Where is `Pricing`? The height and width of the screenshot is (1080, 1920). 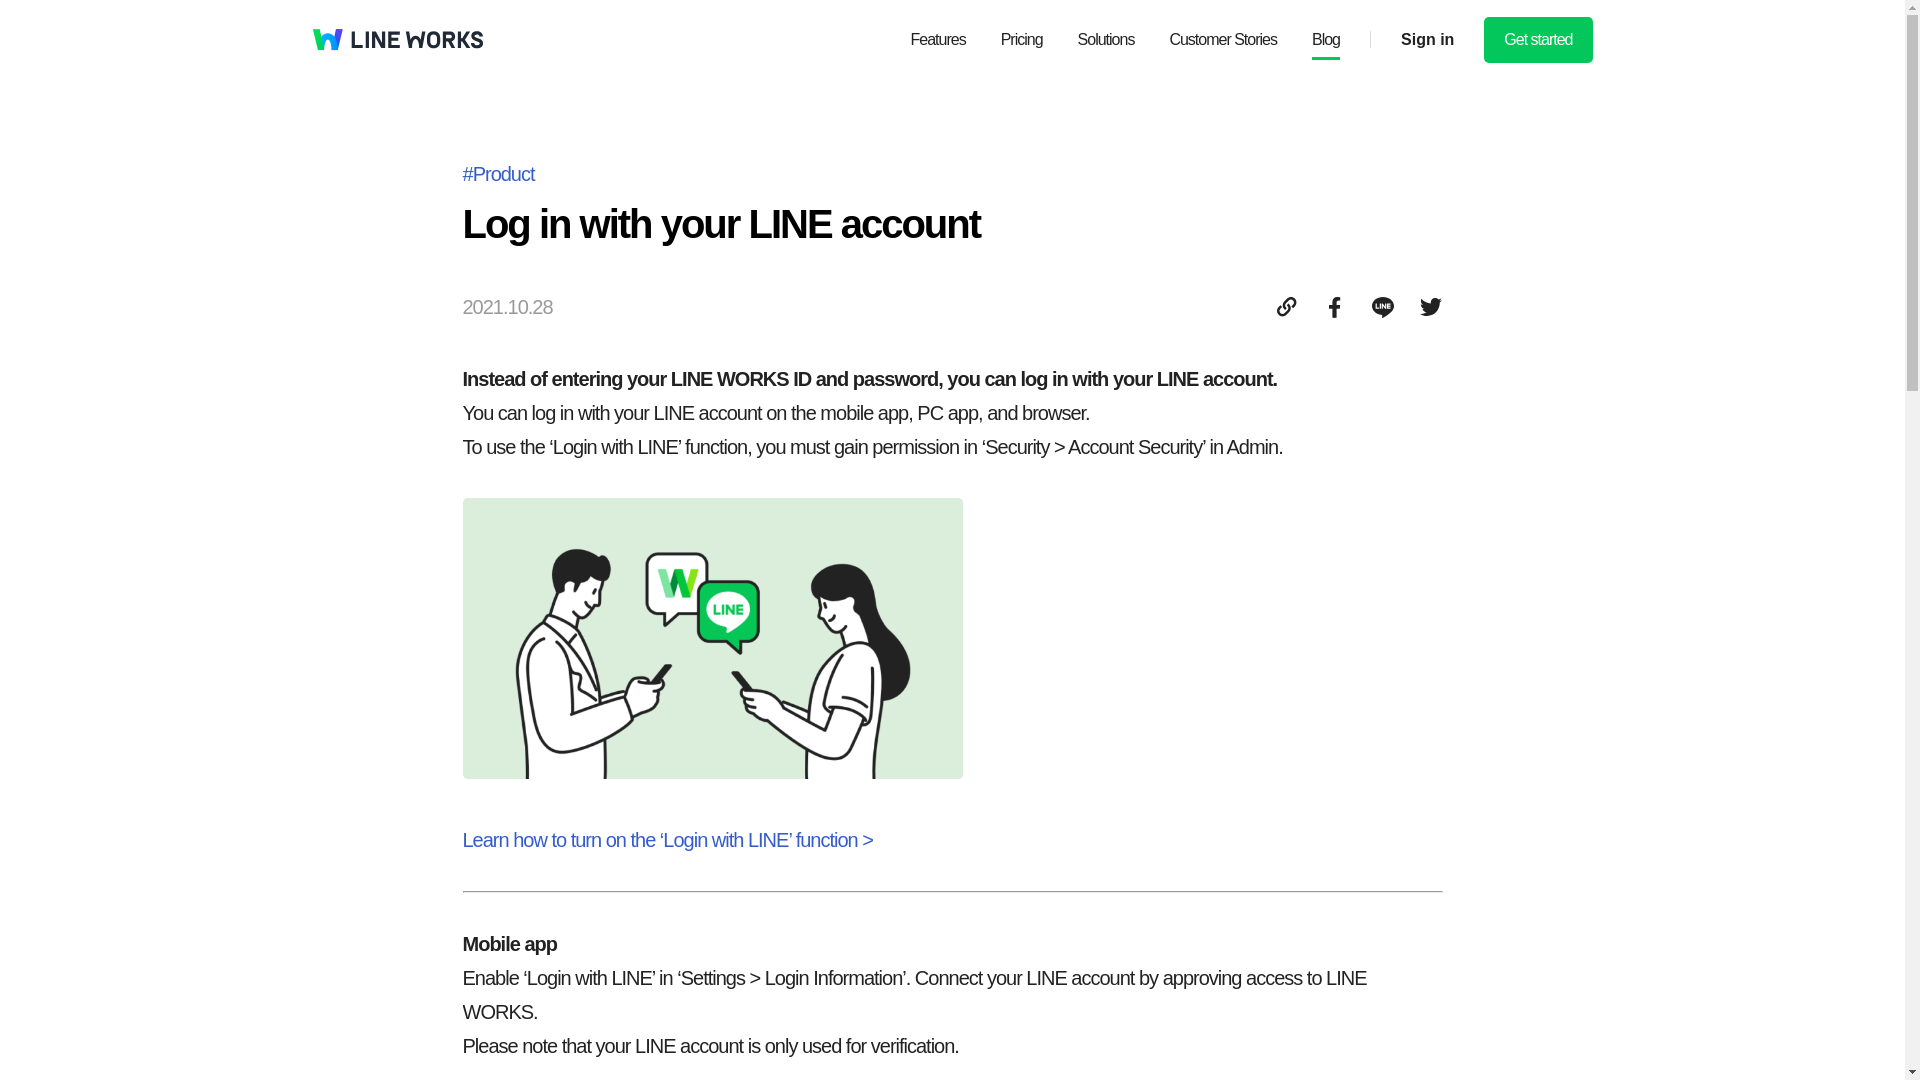 Pricing is located at coordinates (1021, 39).